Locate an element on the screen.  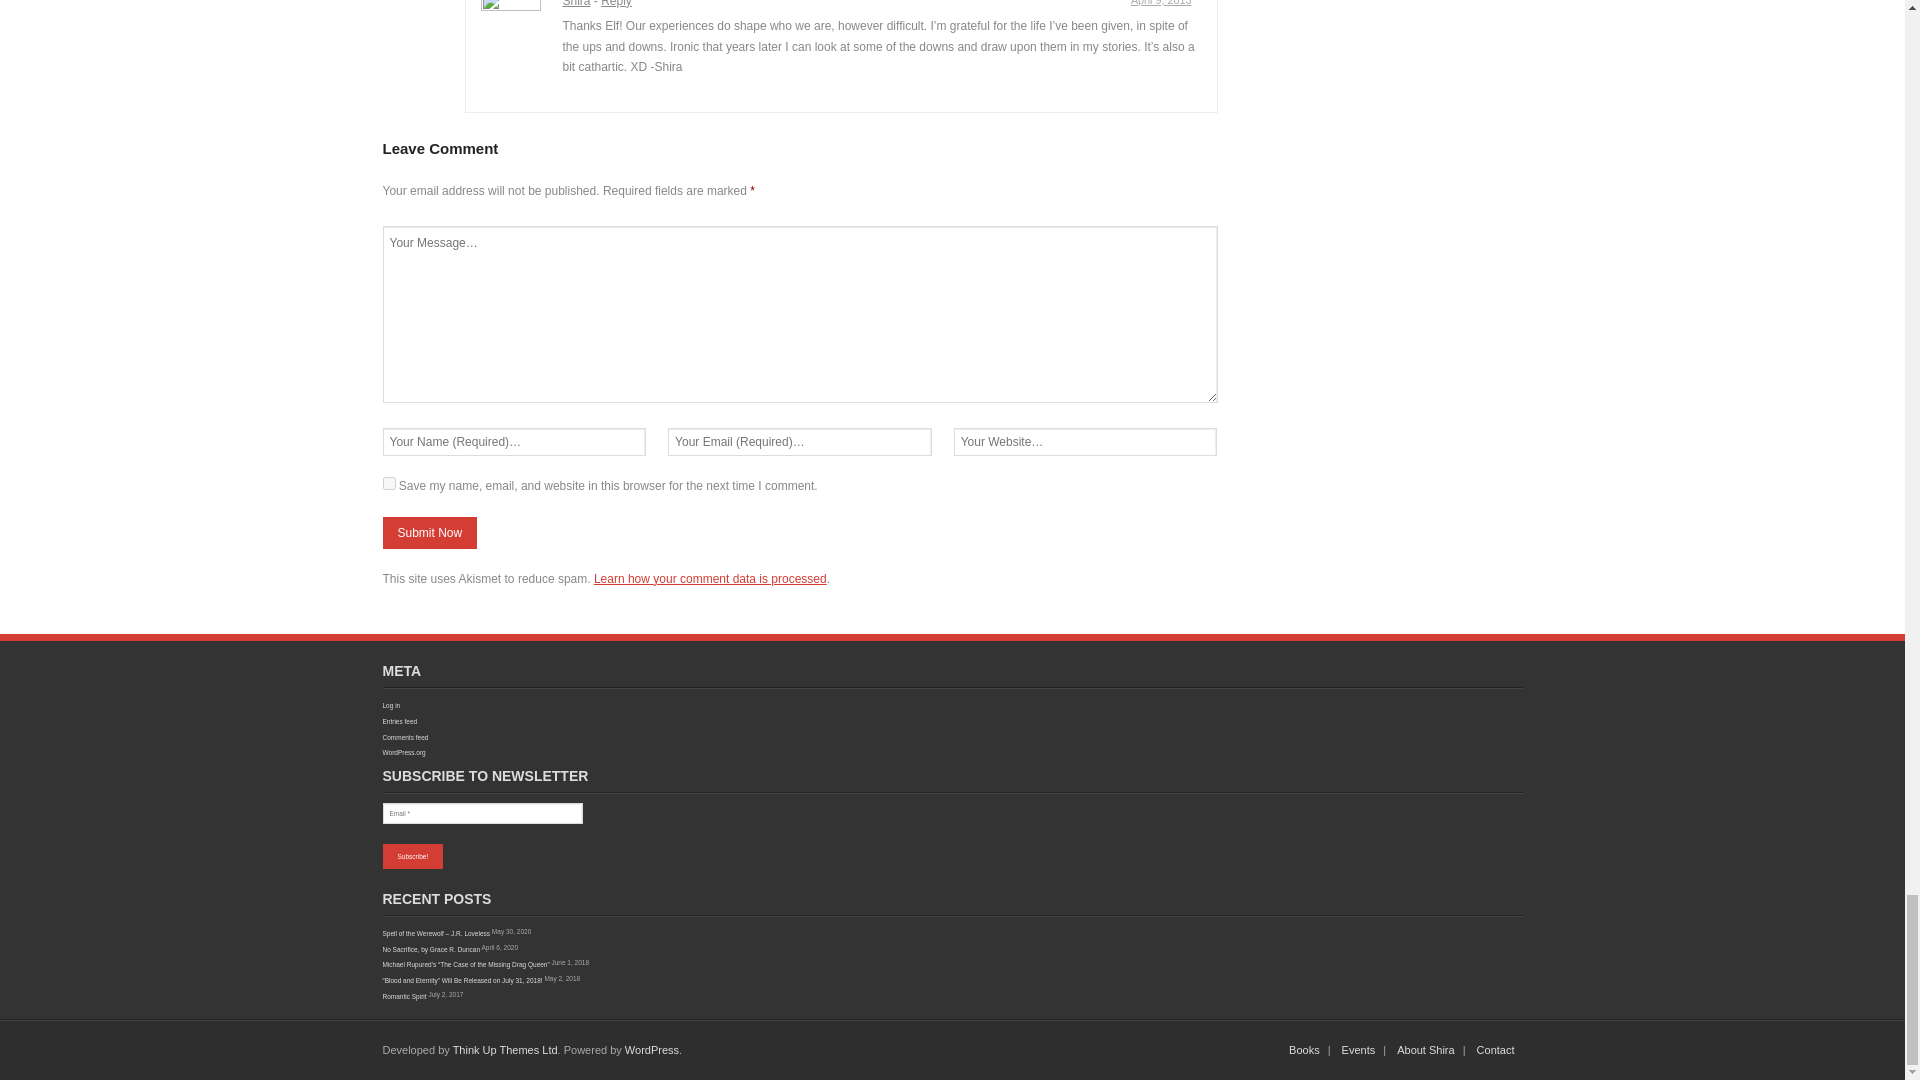
Email is located at coordinates (482, 814).